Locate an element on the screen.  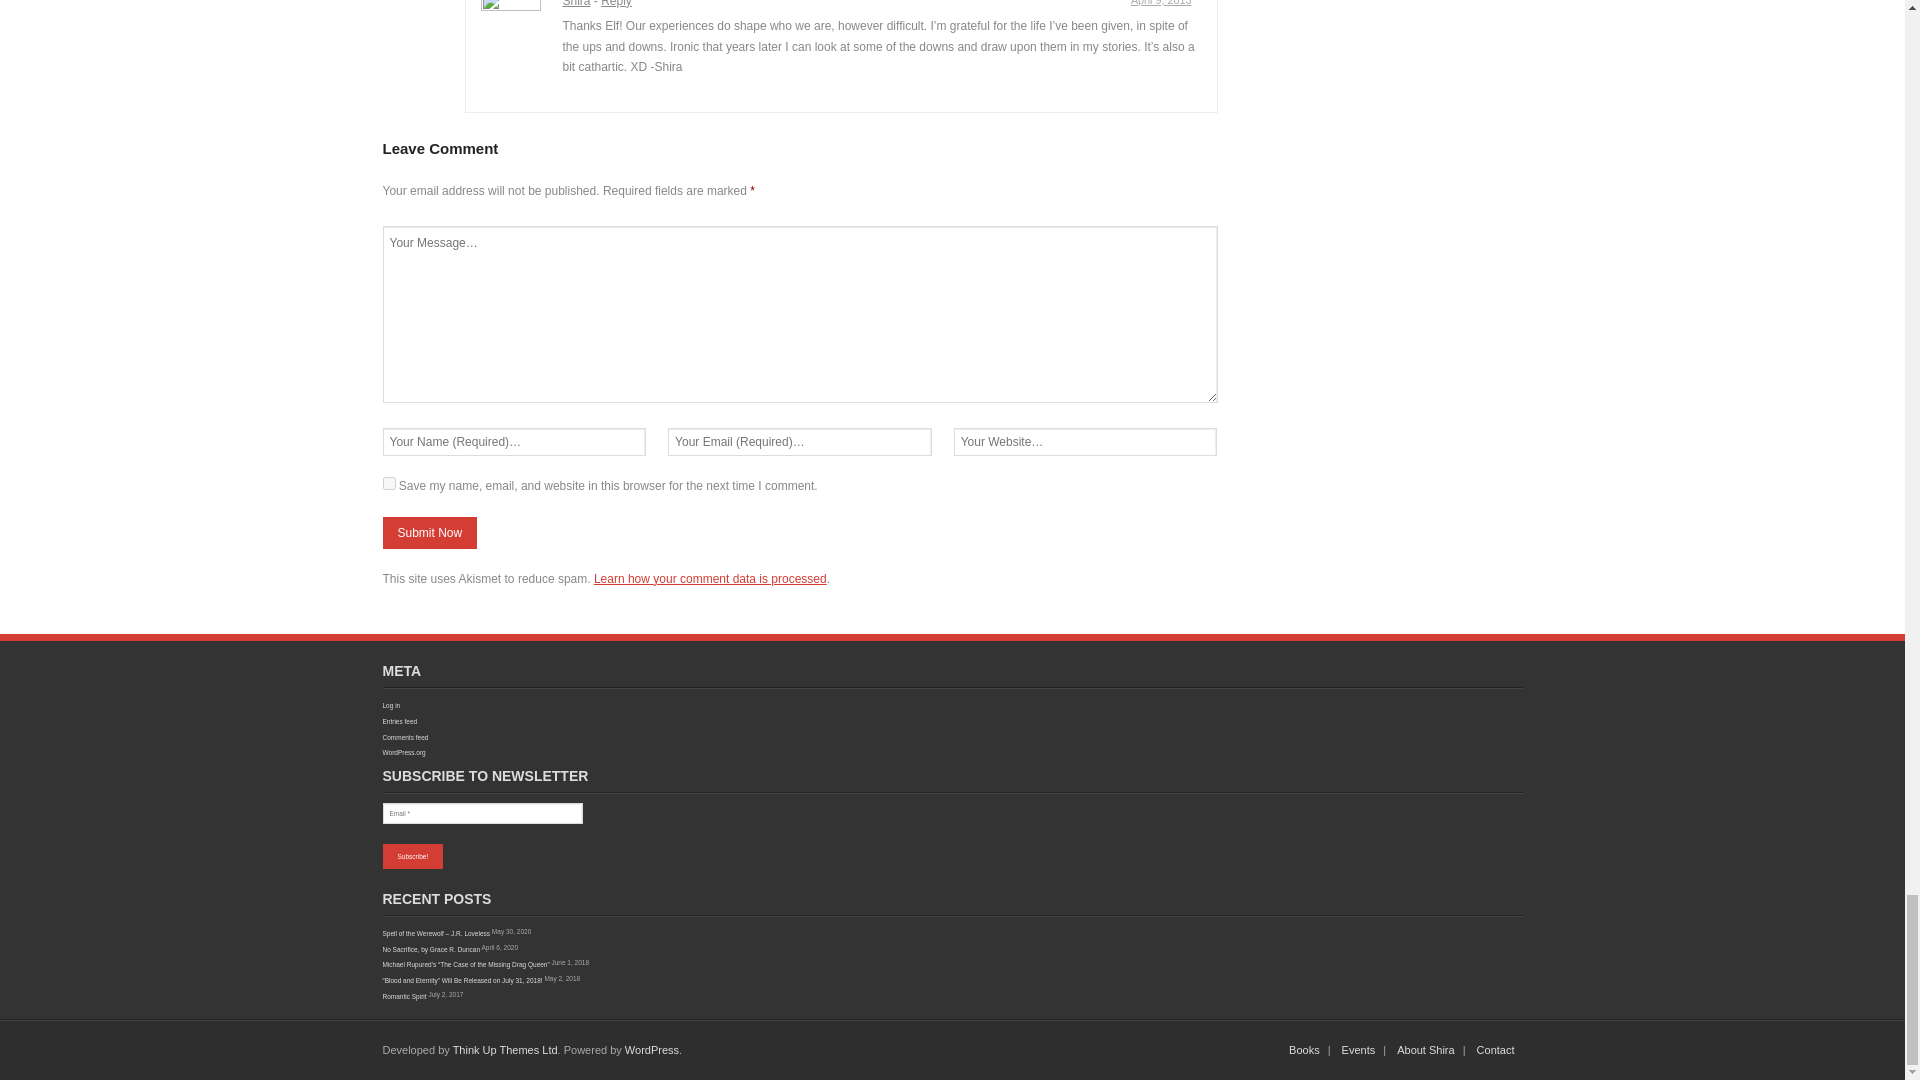
Email is located at coordinates (482, 814).